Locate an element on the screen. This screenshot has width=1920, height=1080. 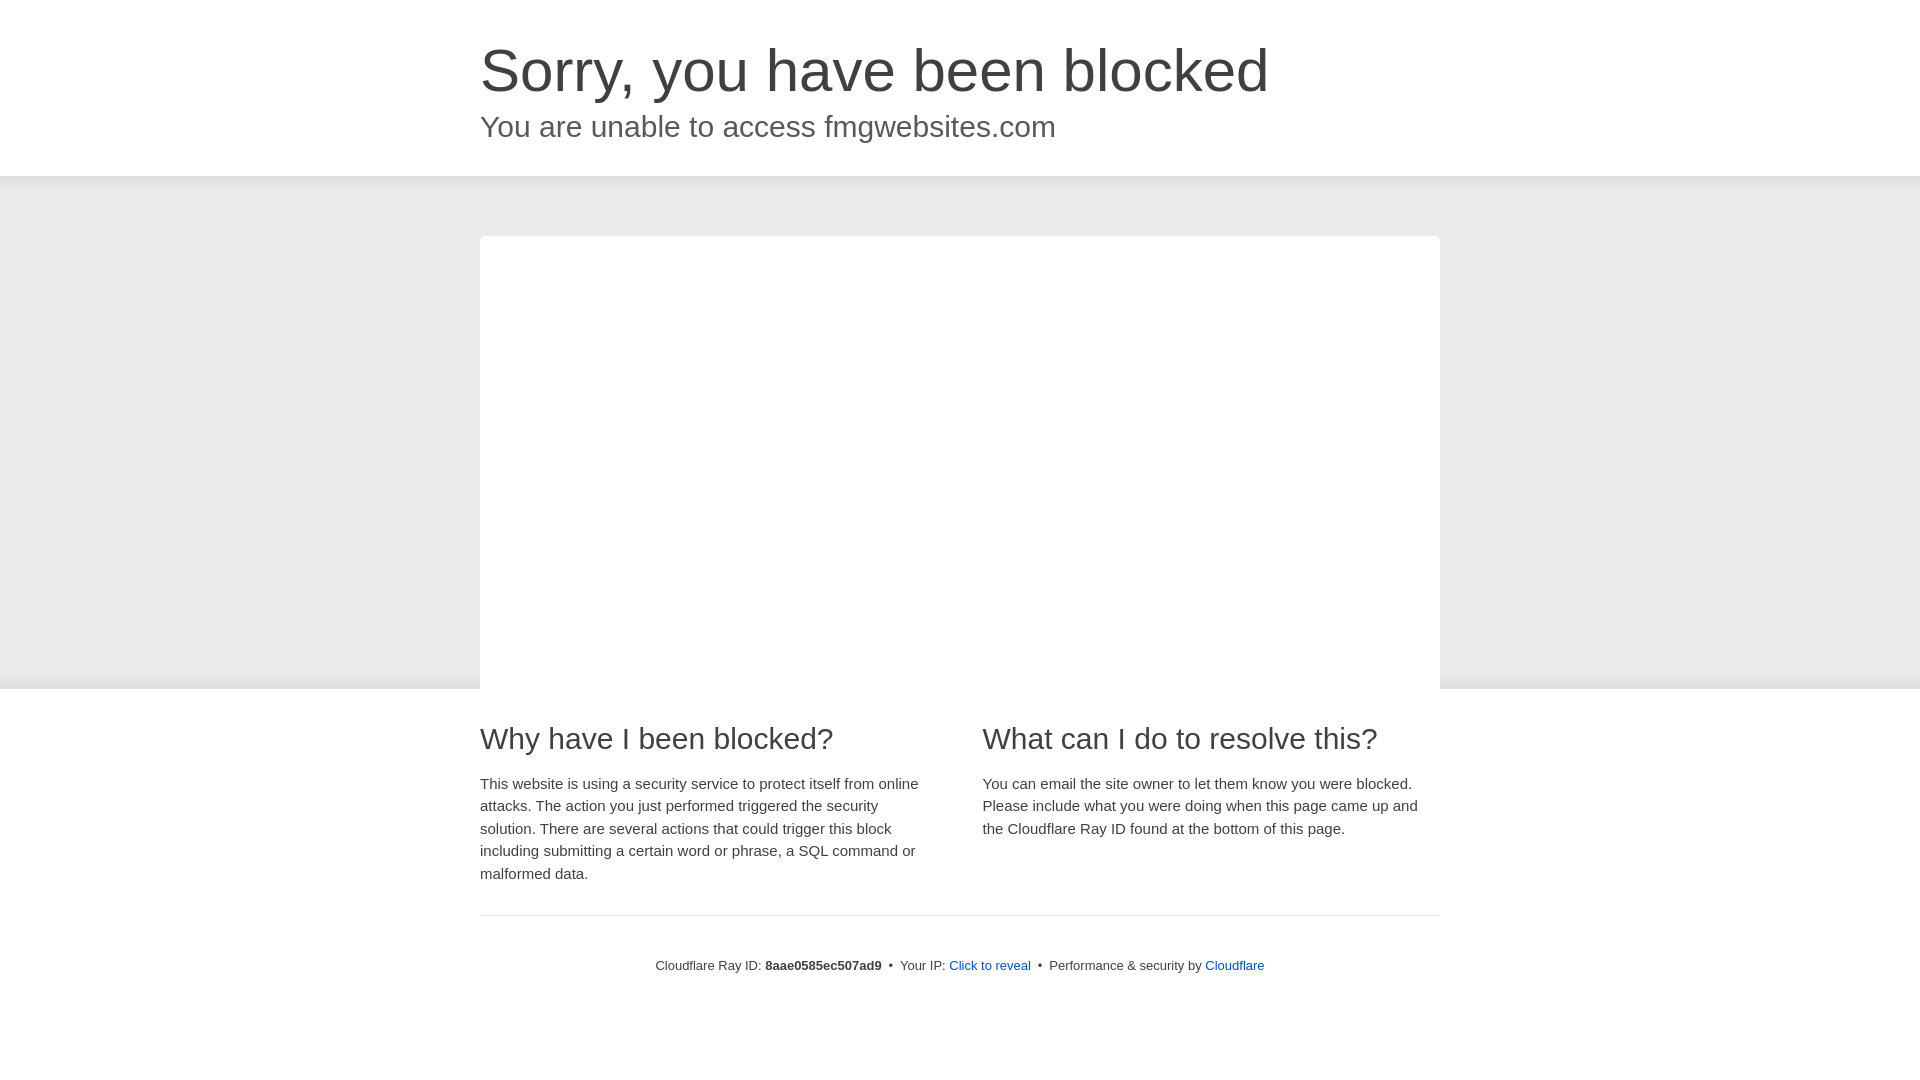
Click to reveal is located at coordinates (990, 966).